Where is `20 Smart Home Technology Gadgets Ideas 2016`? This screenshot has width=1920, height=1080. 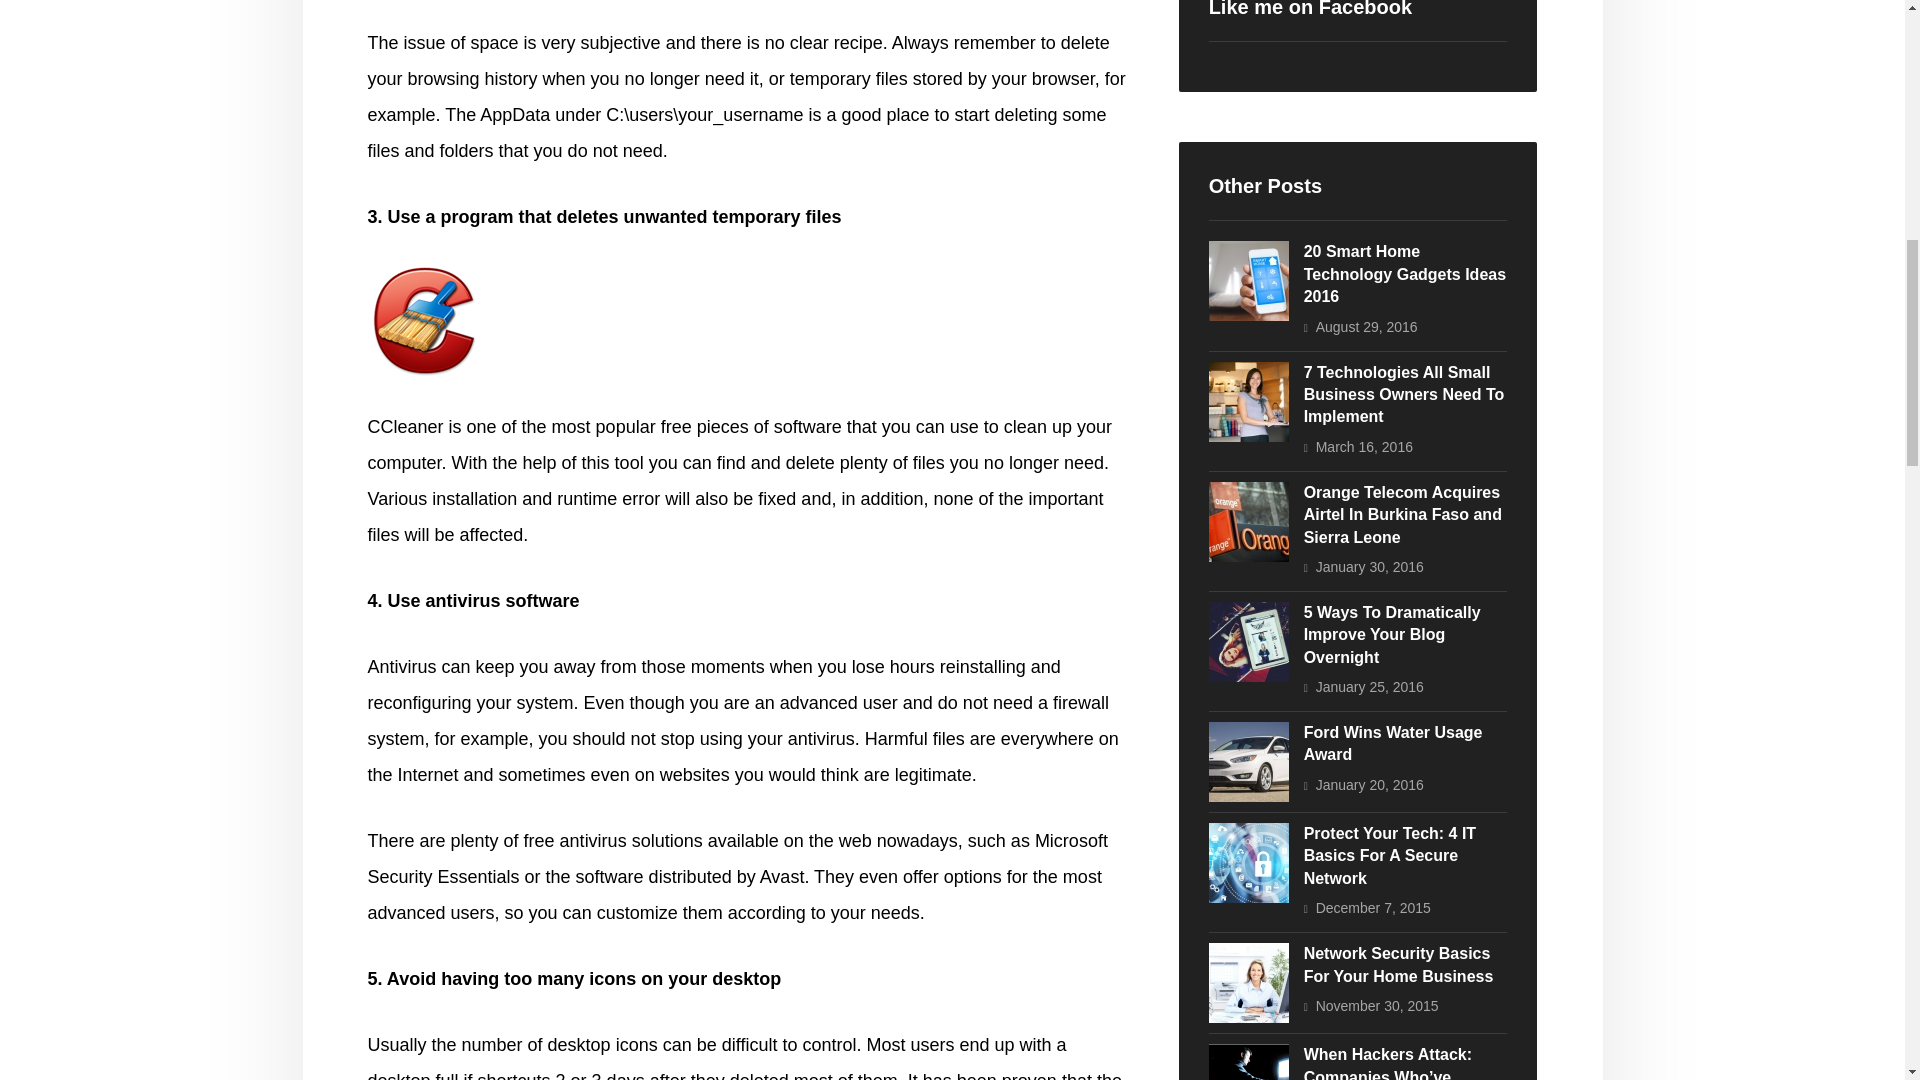 20 Smart Home Technology Gadgets Ideas 2016 is located at coordinates (1248, 280).